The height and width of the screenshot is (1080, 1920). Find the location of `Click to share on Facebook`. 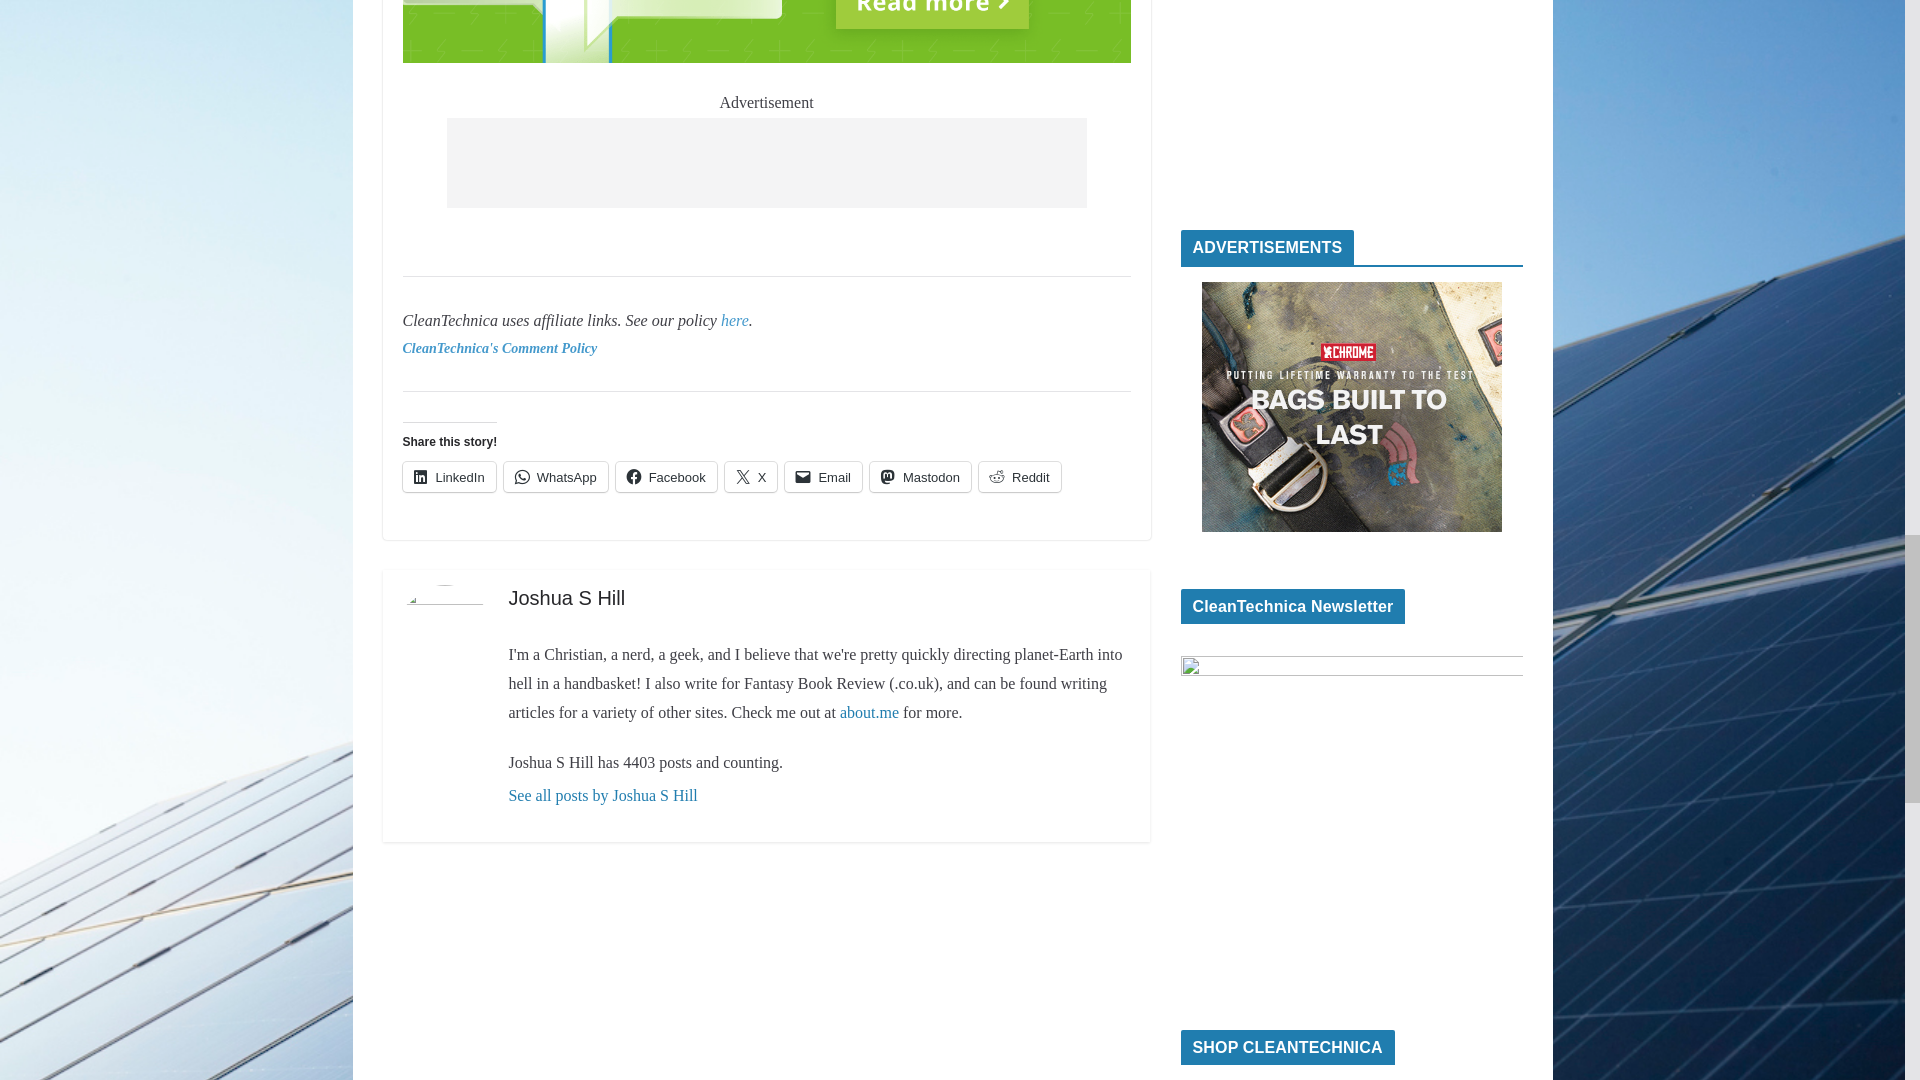

Click to share on Facebook is located at coordinates (666, 477).